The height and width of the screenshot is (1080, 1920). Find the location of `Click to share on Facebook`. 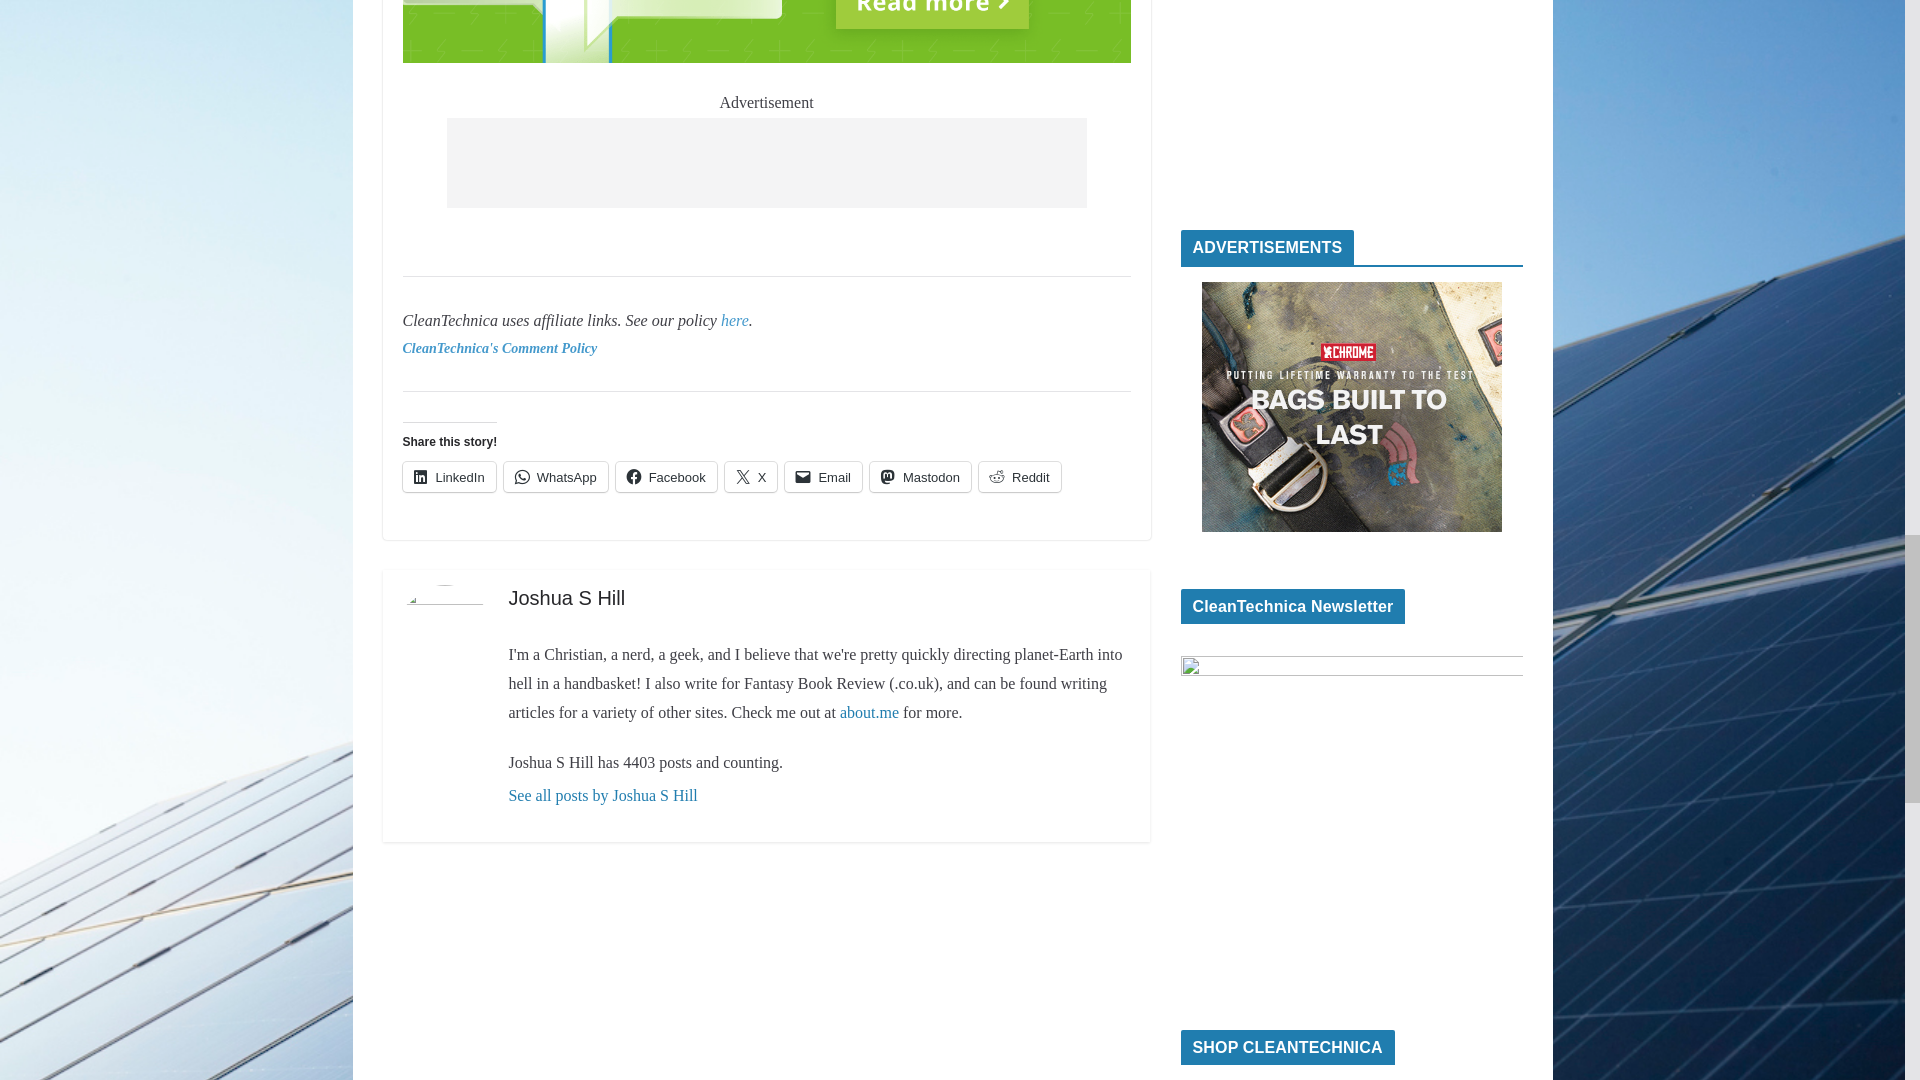

Click to share on Facebook is located at coordinates (666, 477).